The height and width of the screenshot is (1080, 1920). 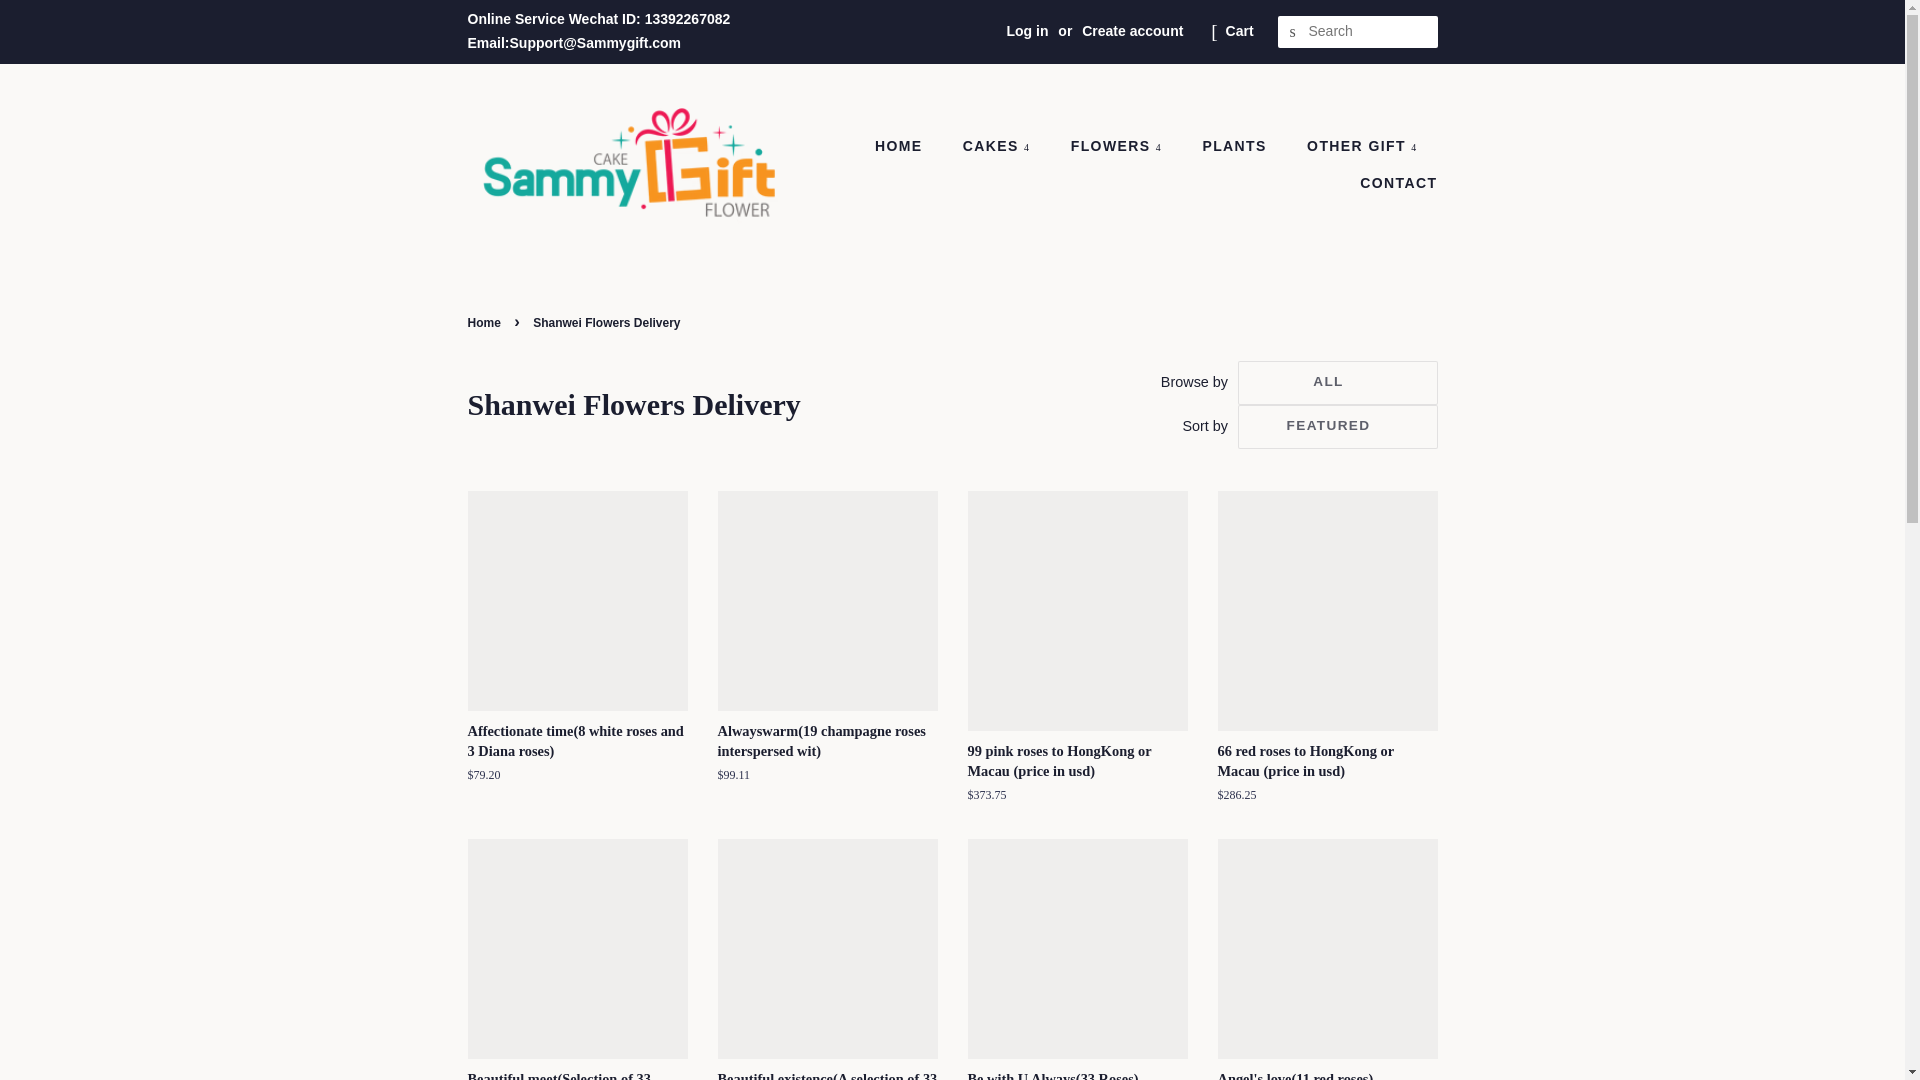 What do you see at coordinates (1027, 30) in the screenshot?
I see `Log in` at bounding box center [1027, 30].